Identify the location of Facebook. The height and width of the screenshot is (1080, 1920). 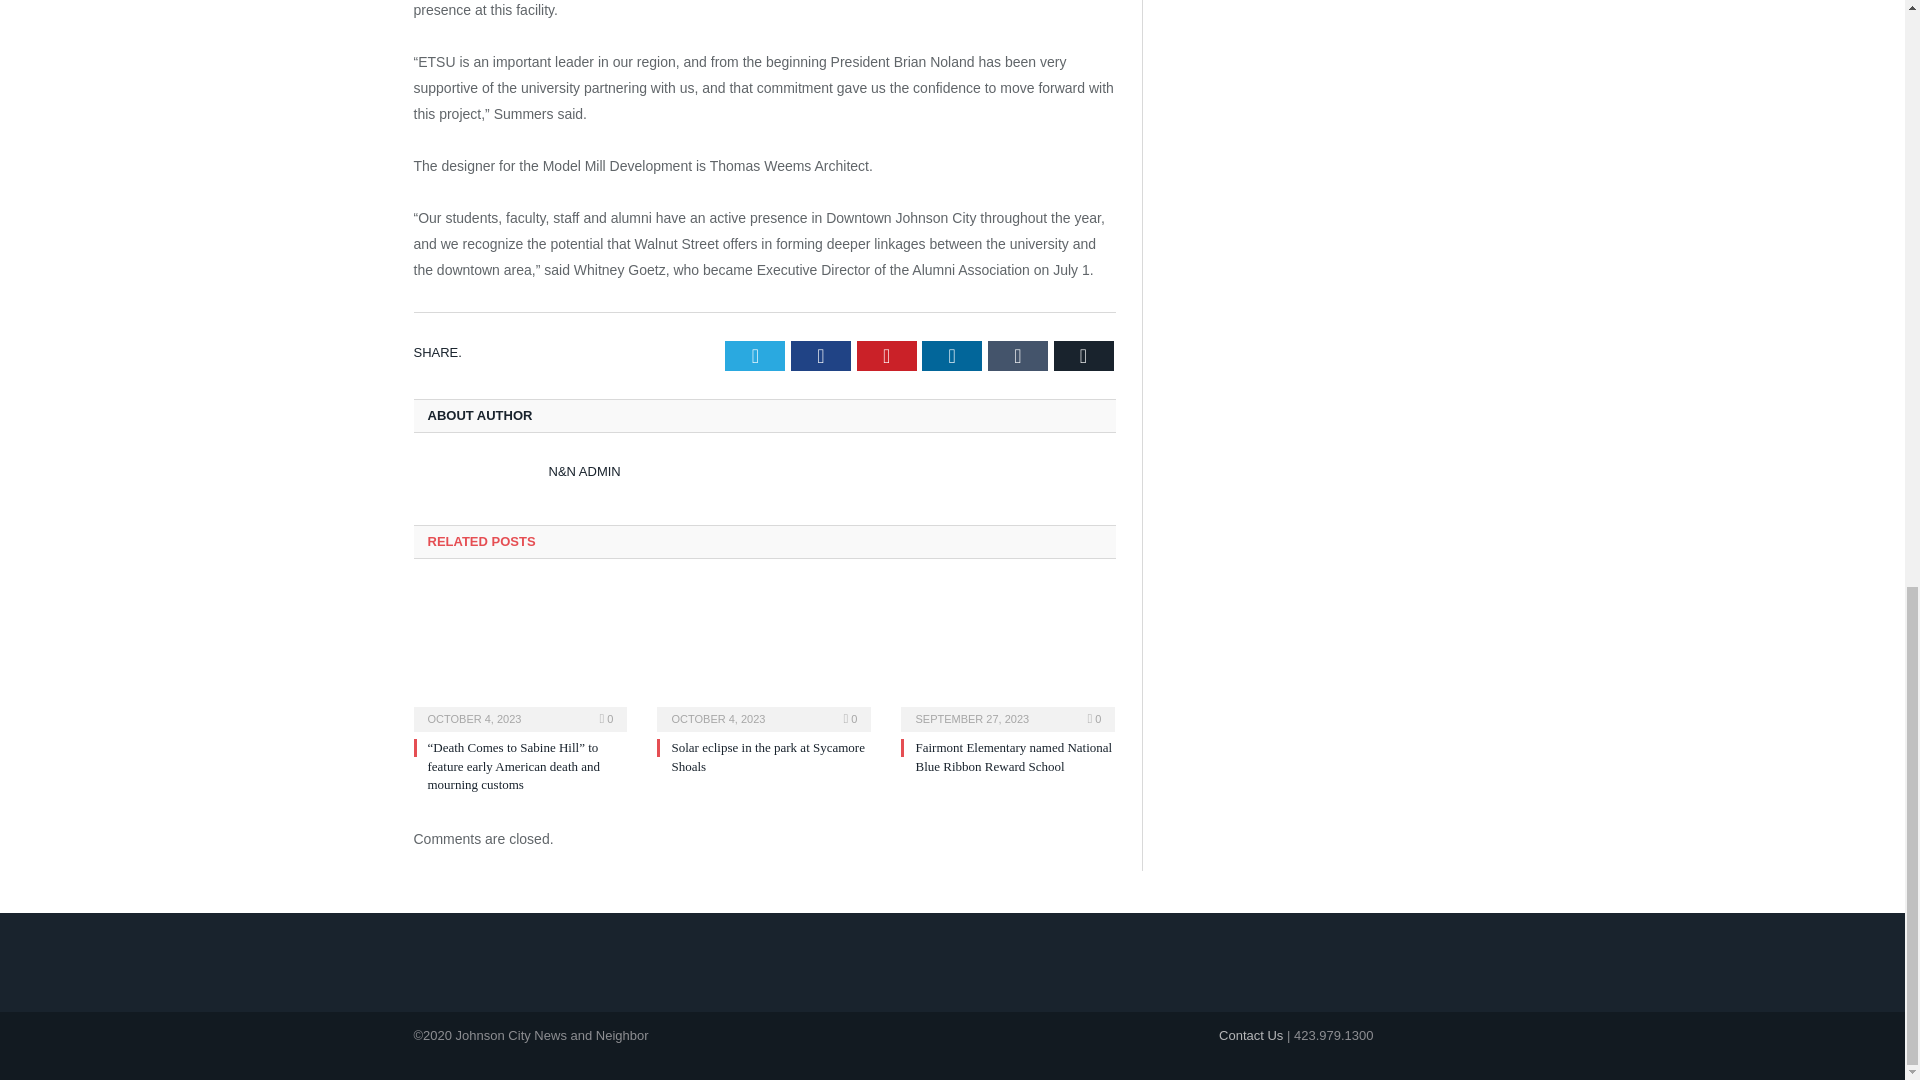
(820, 356).